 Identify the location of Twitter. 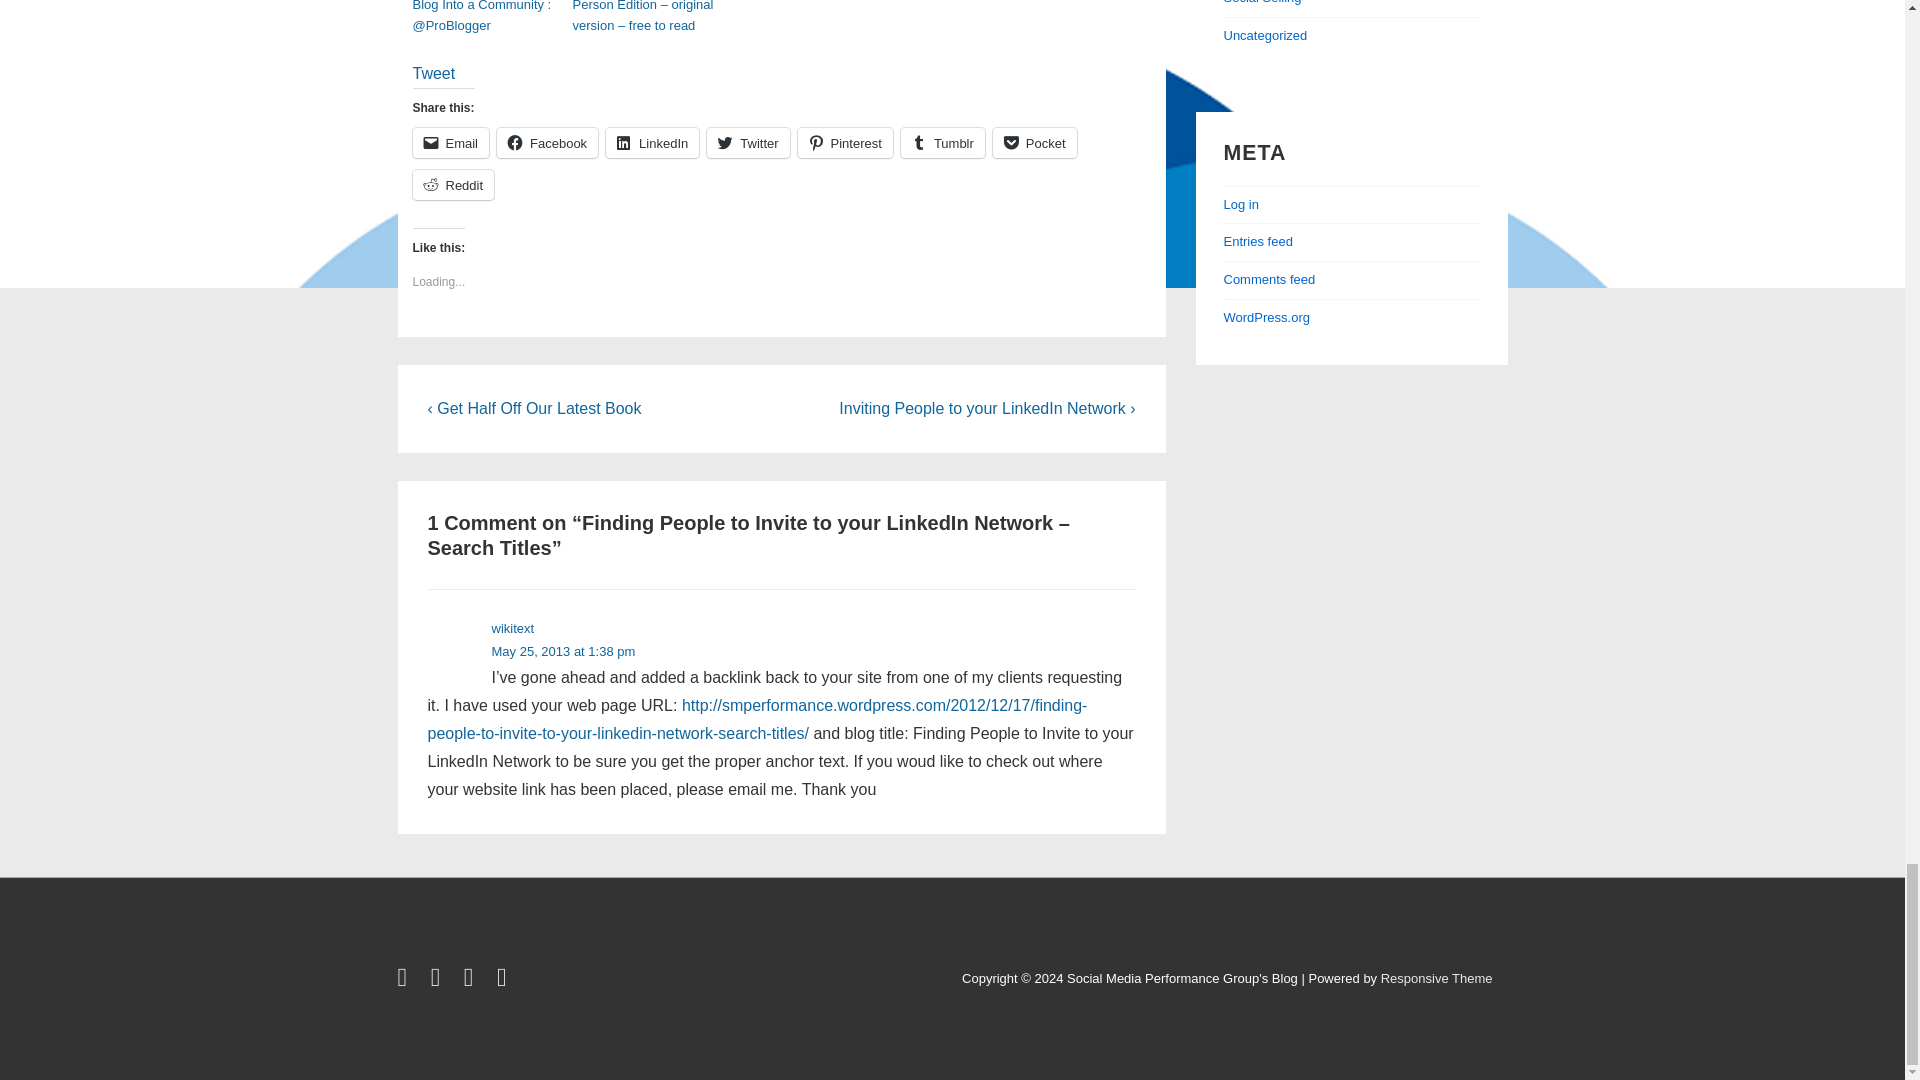
(748, 142).